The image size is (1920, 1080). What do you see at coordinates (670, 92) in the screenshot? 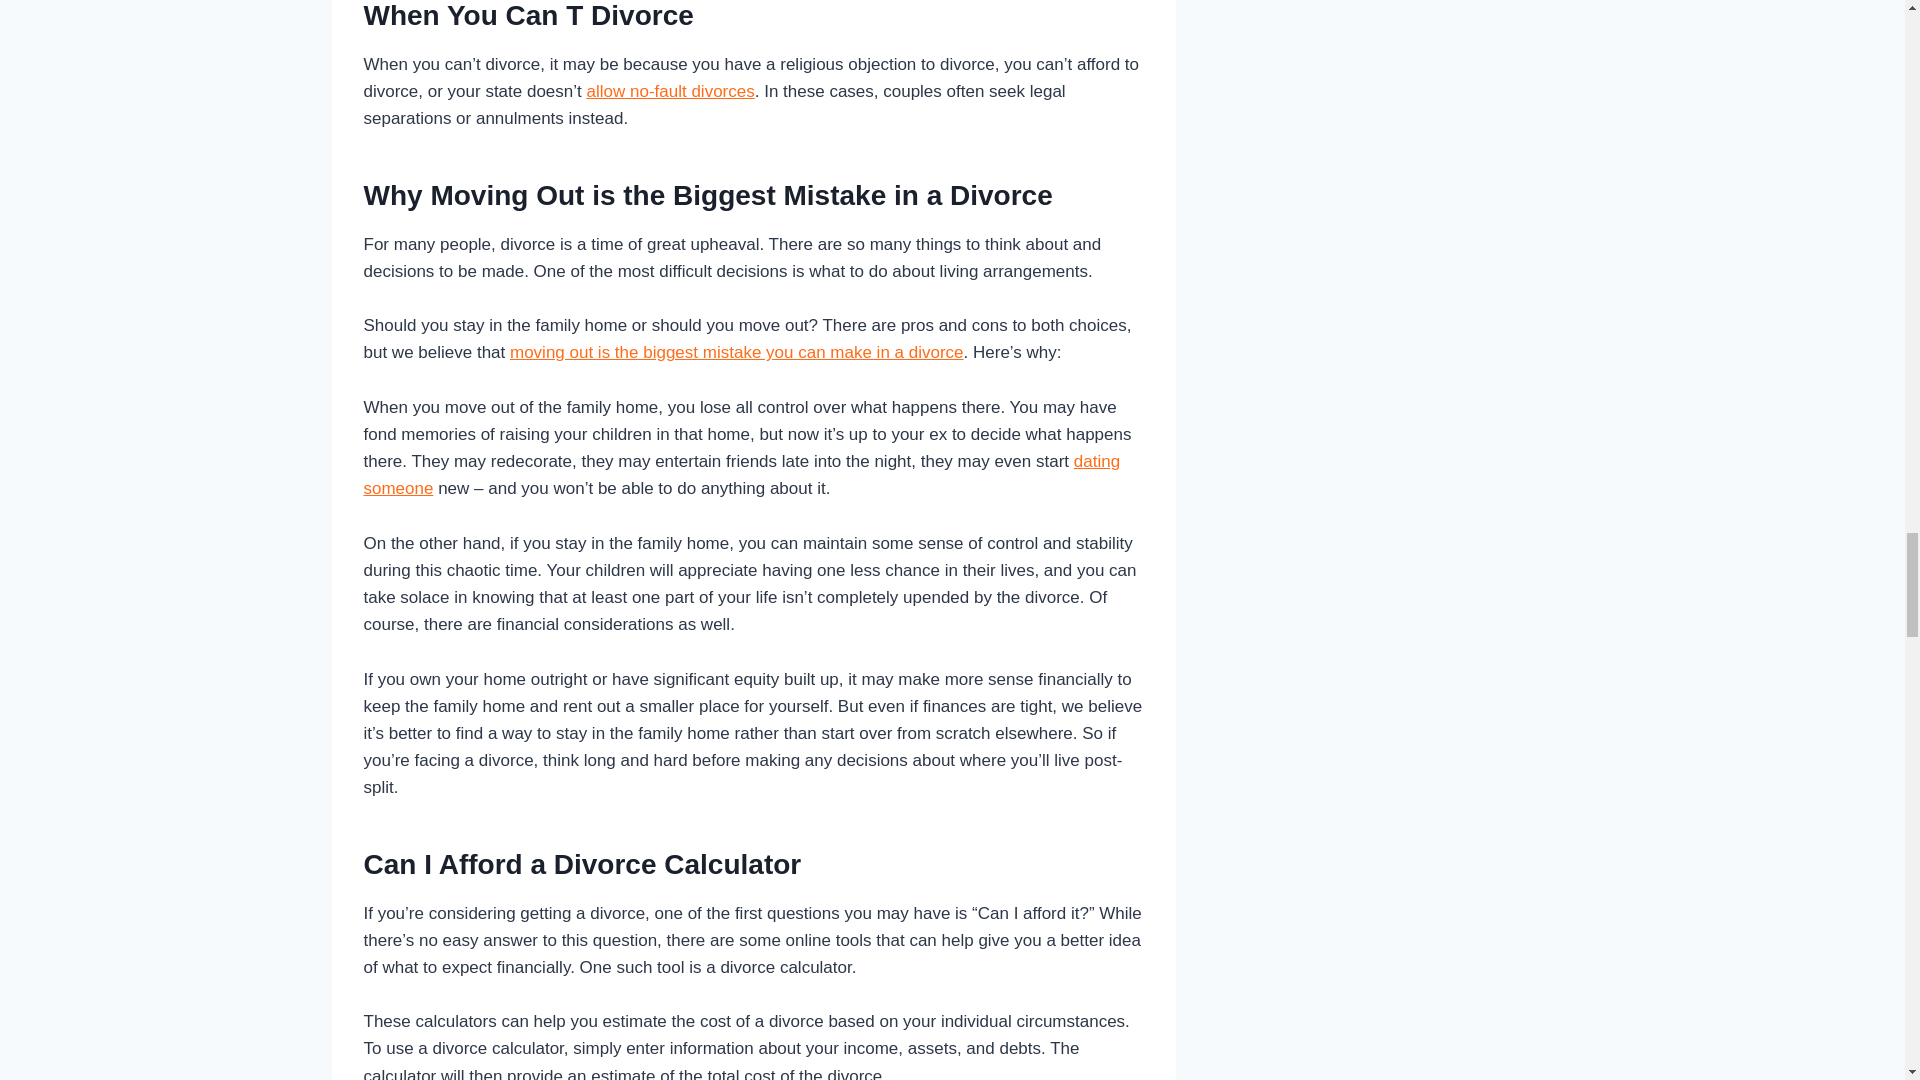
I see `allow no-fault divorces` at bounding box center [670, 92].